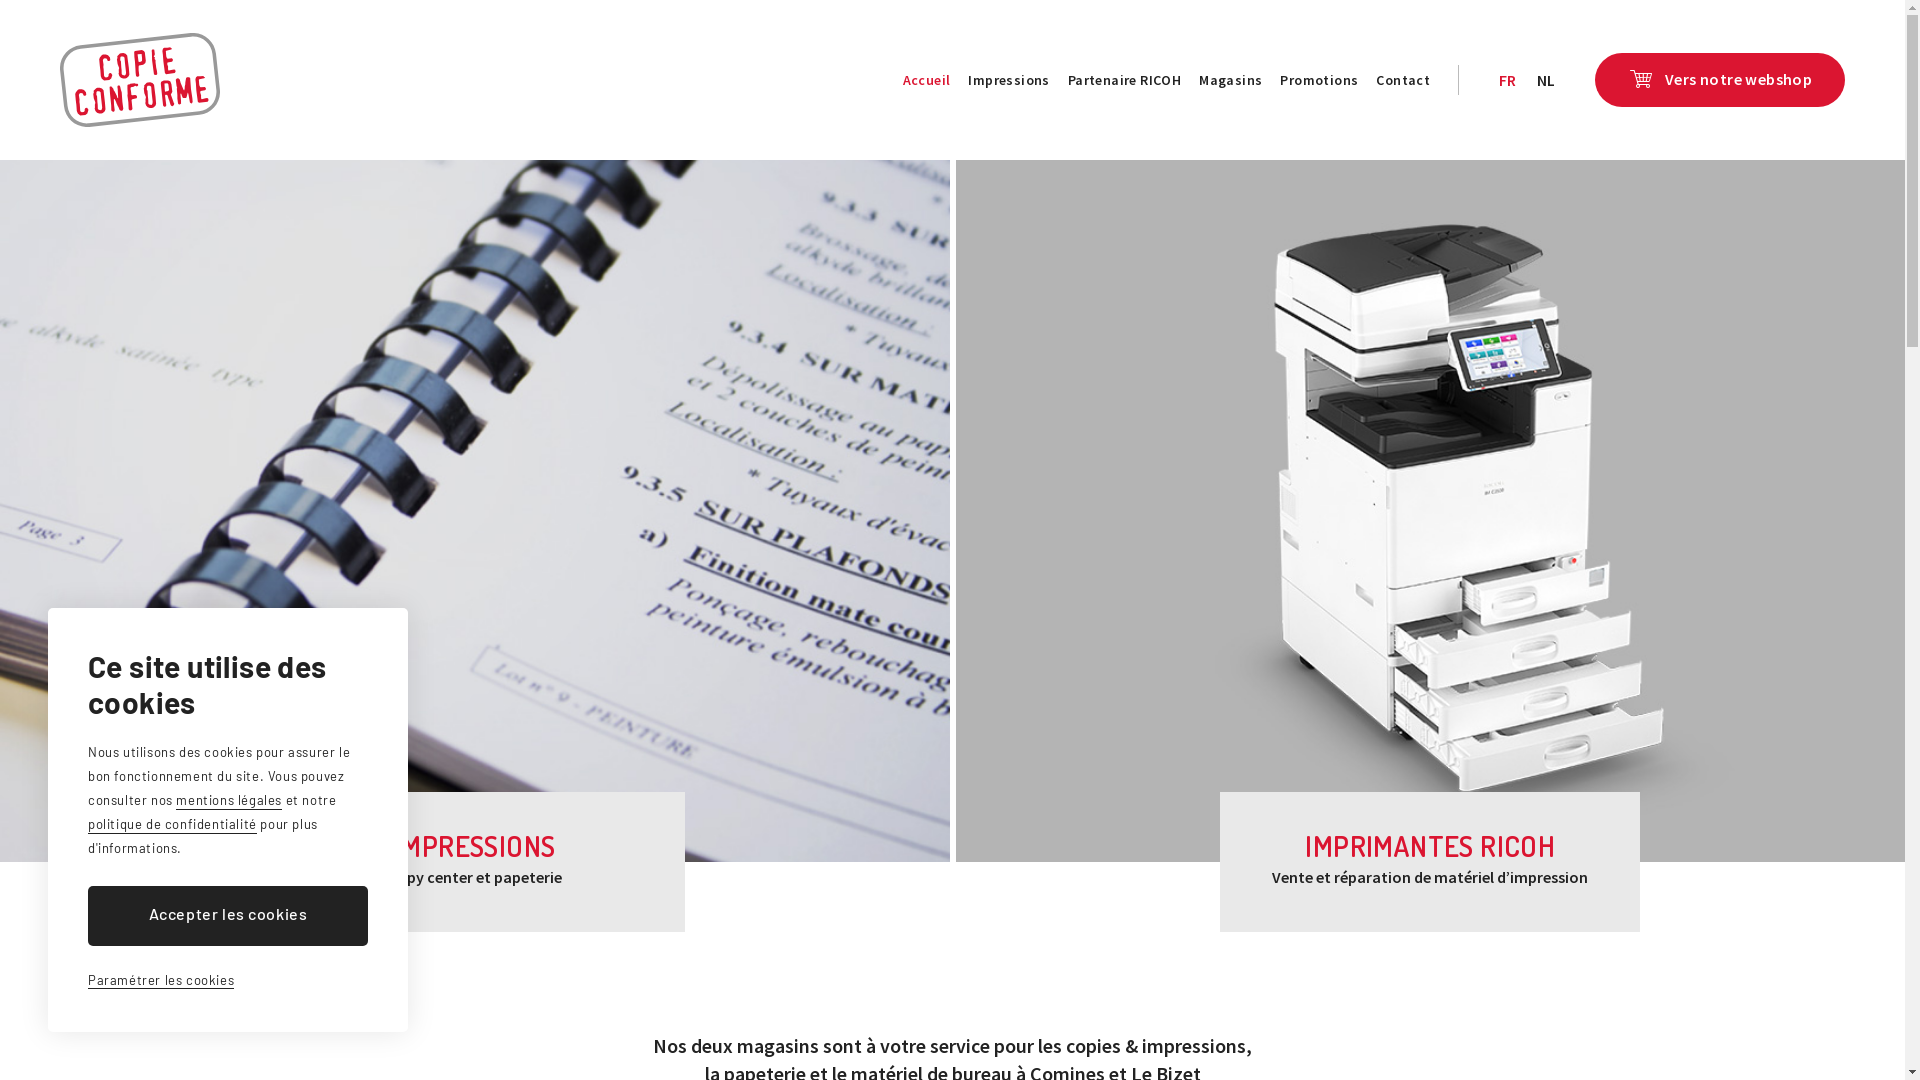 Image resolution: width=1920 pixels, height=1080 pixels. What do you see at coordinates (1008, 80) in the screenshot?
I see `Impressions` at bounding box center [1008, 80].